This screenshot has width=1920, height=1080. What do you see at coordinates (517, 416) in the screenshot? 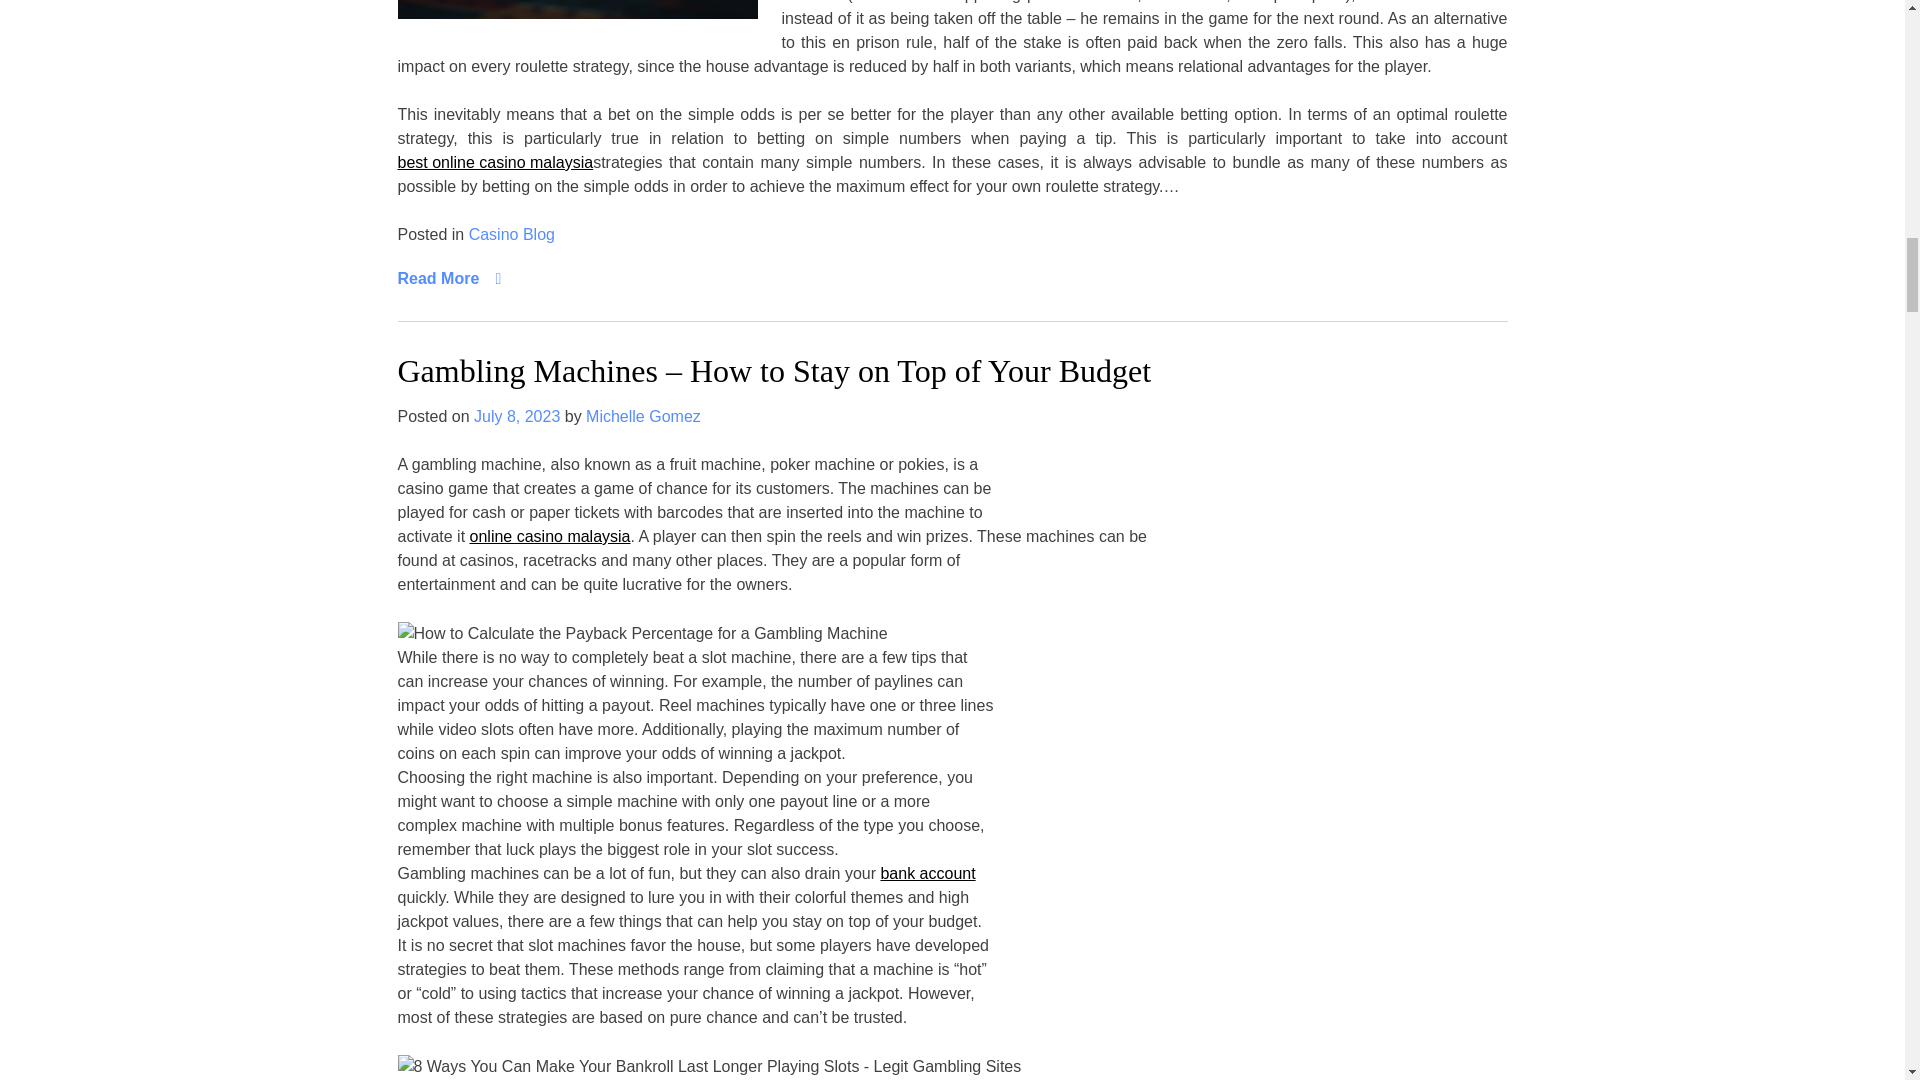
I see `July 8, 2023` at bounding box center [517, 416].